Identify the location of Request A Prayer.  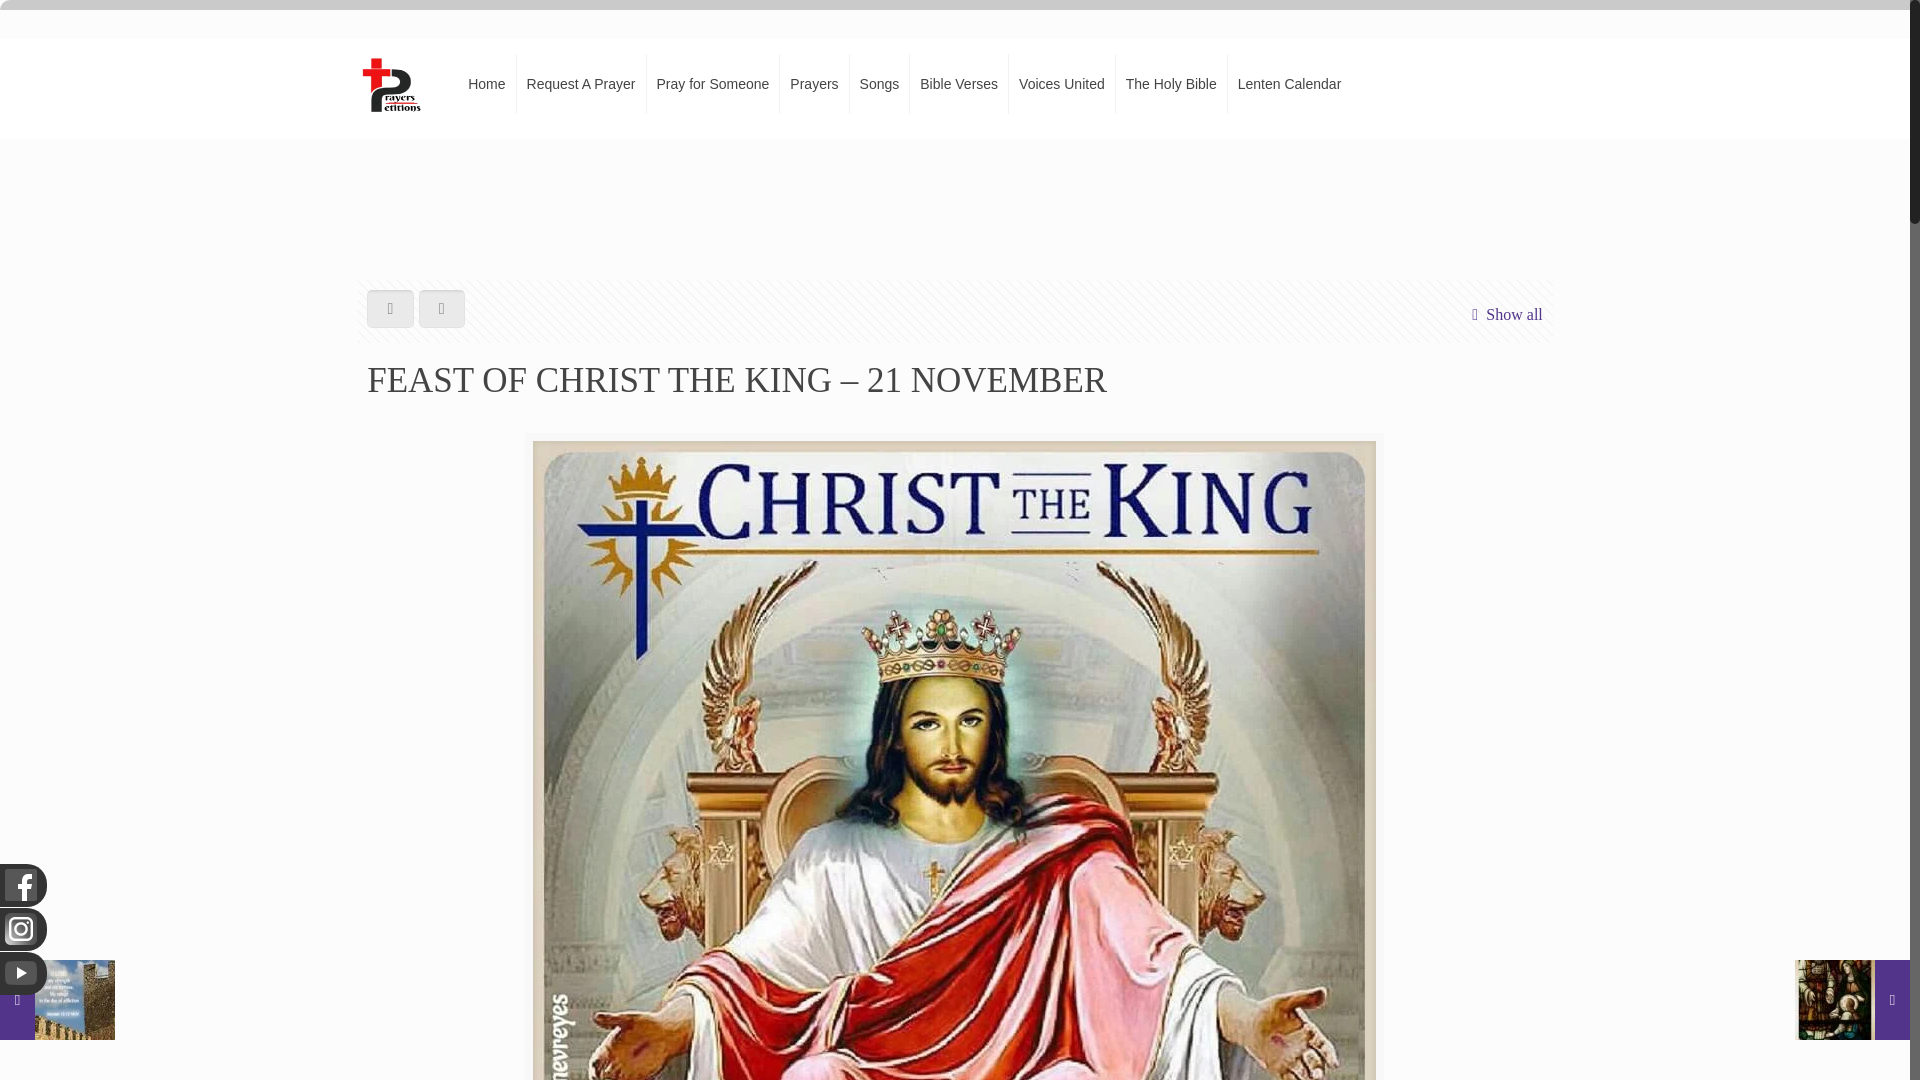
(582, 83).